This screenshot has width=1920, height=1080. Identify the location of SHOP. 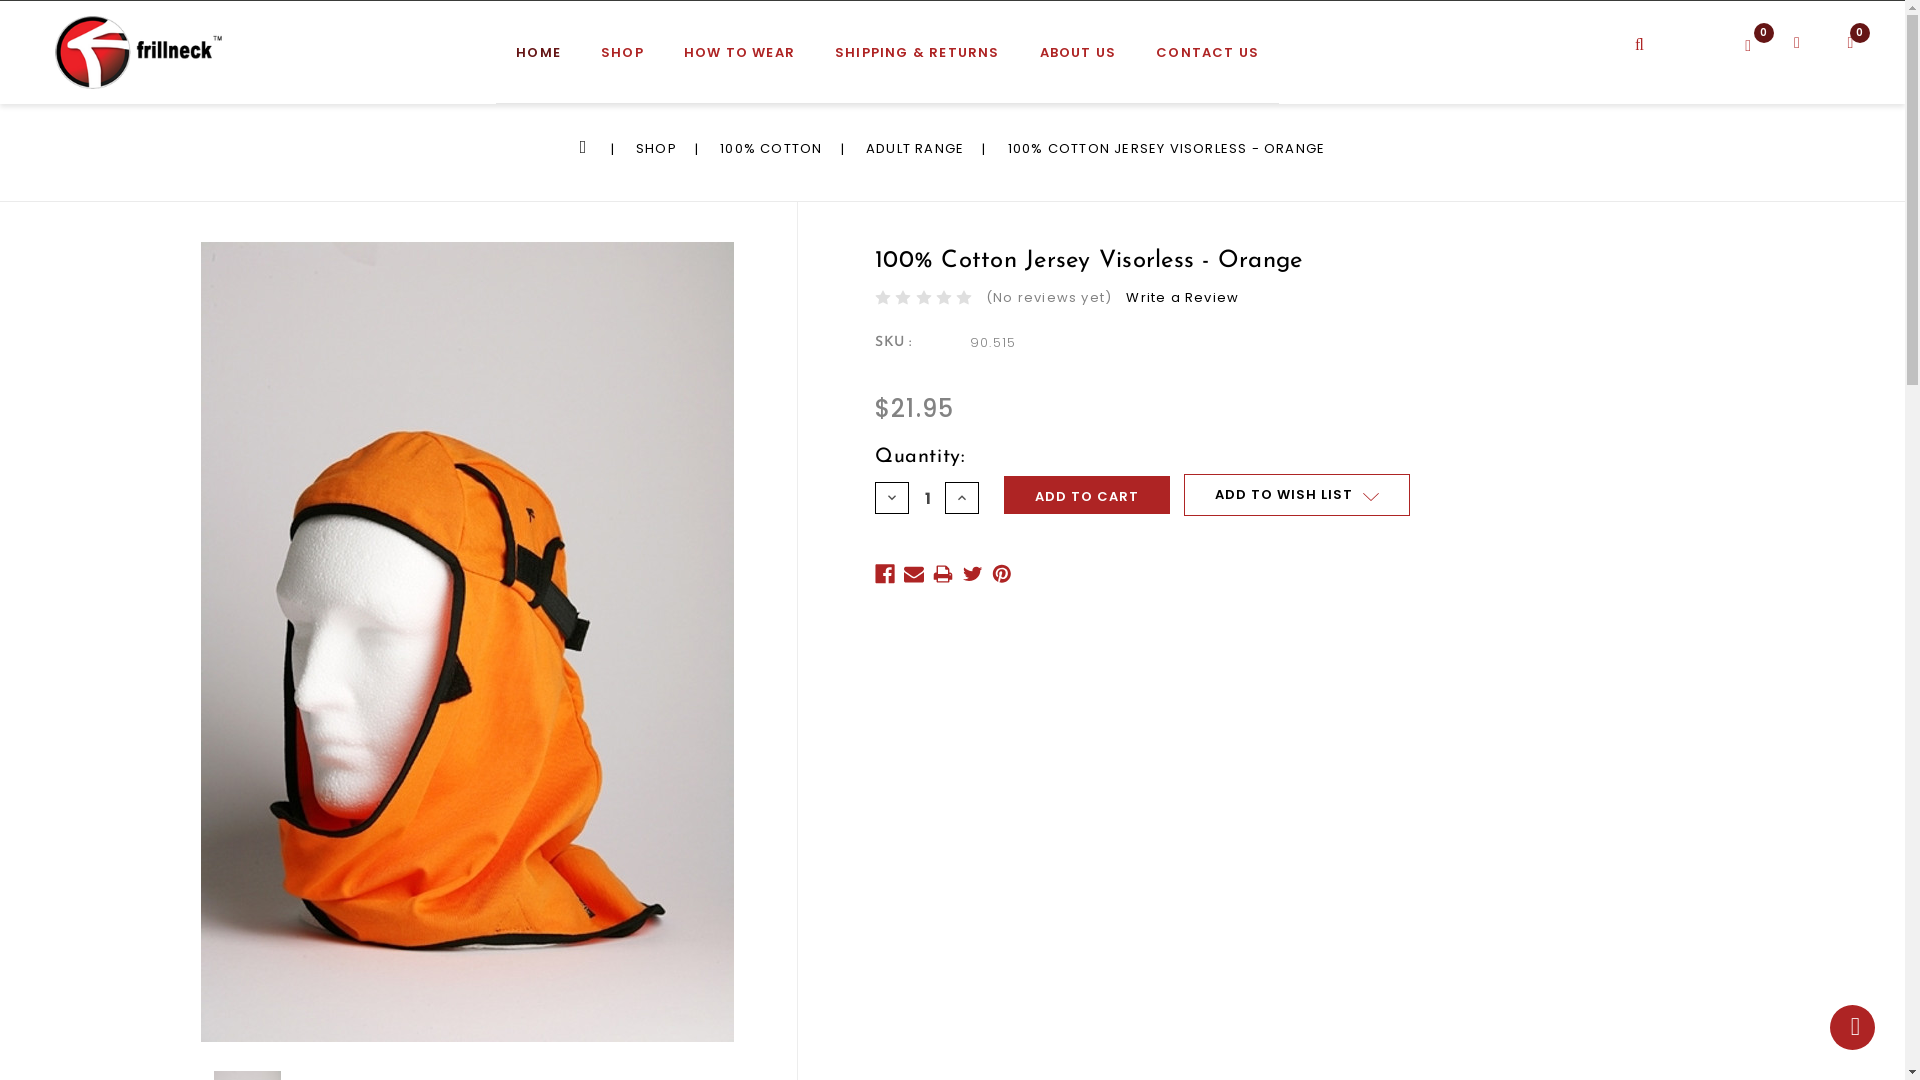
(622, 62).